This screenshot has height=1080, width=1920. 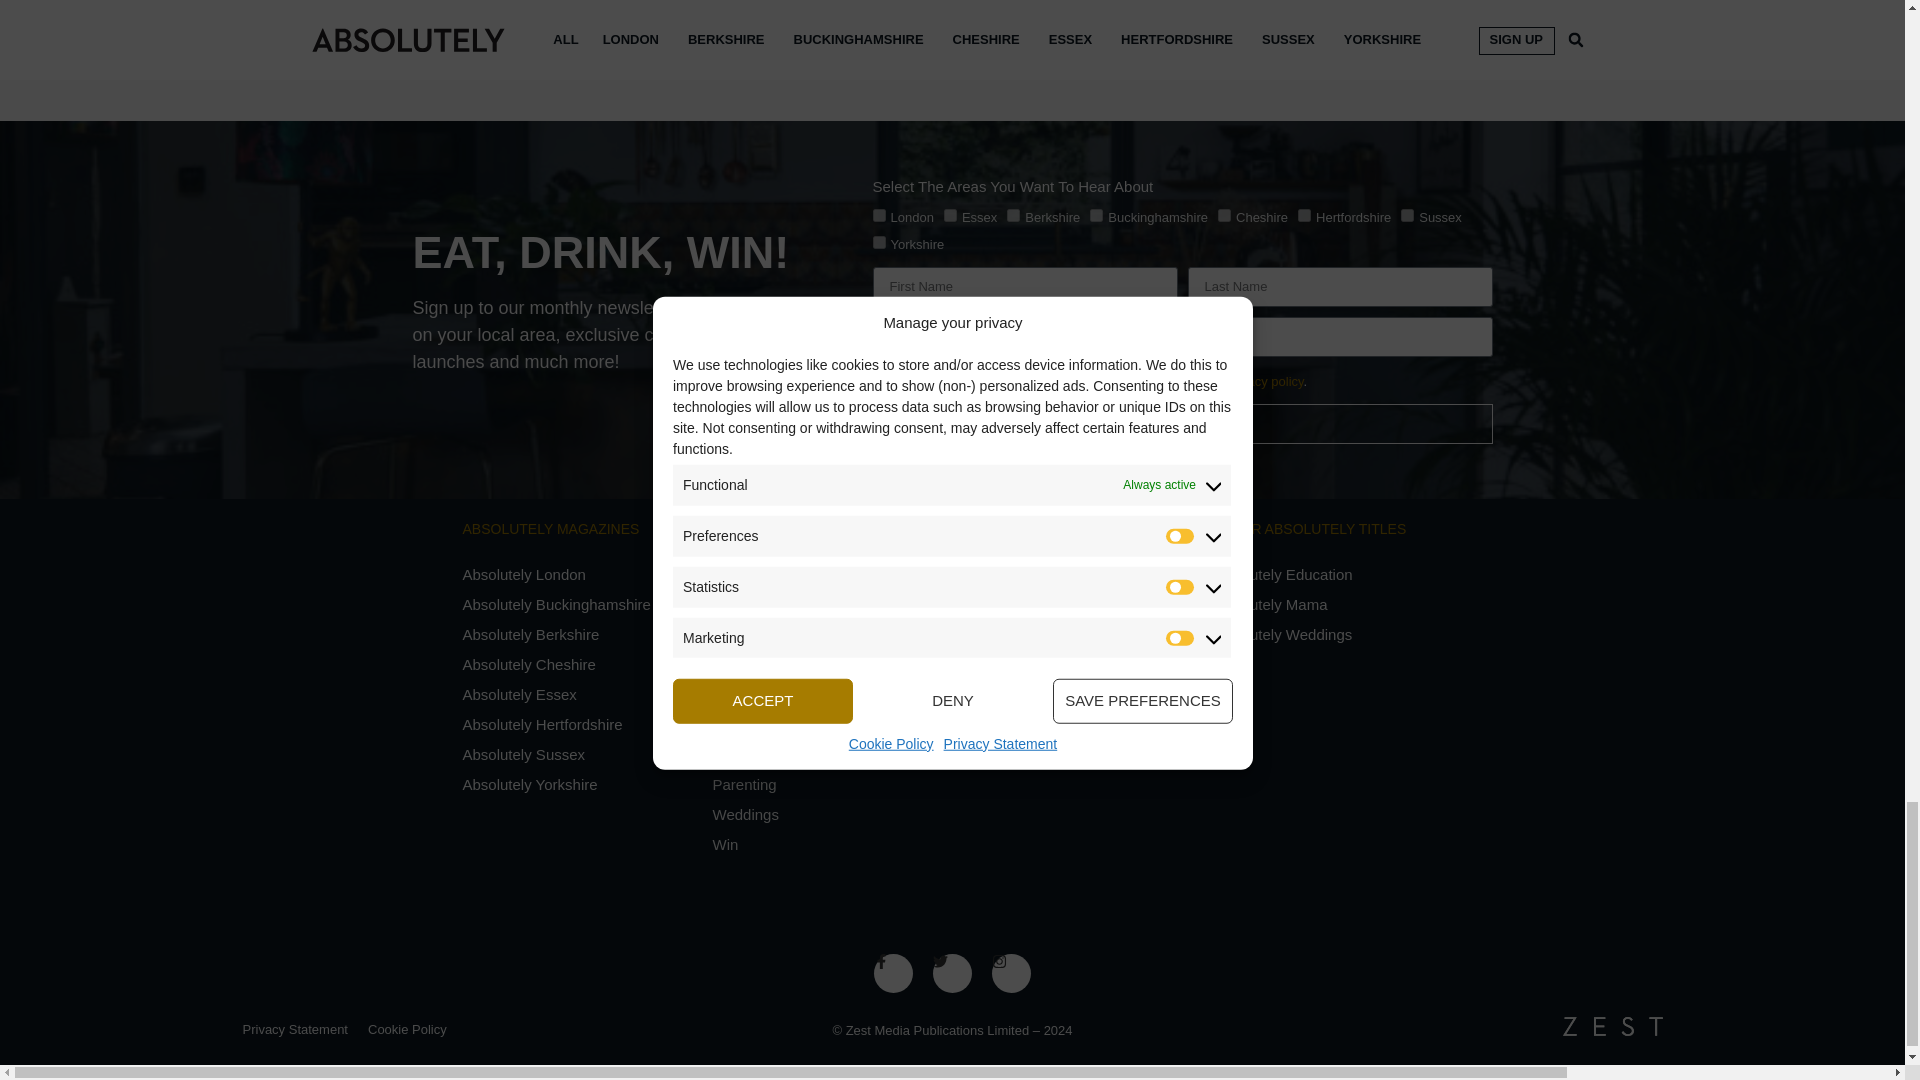 I want to click on Yorkshire, so click(x=878, y=242).